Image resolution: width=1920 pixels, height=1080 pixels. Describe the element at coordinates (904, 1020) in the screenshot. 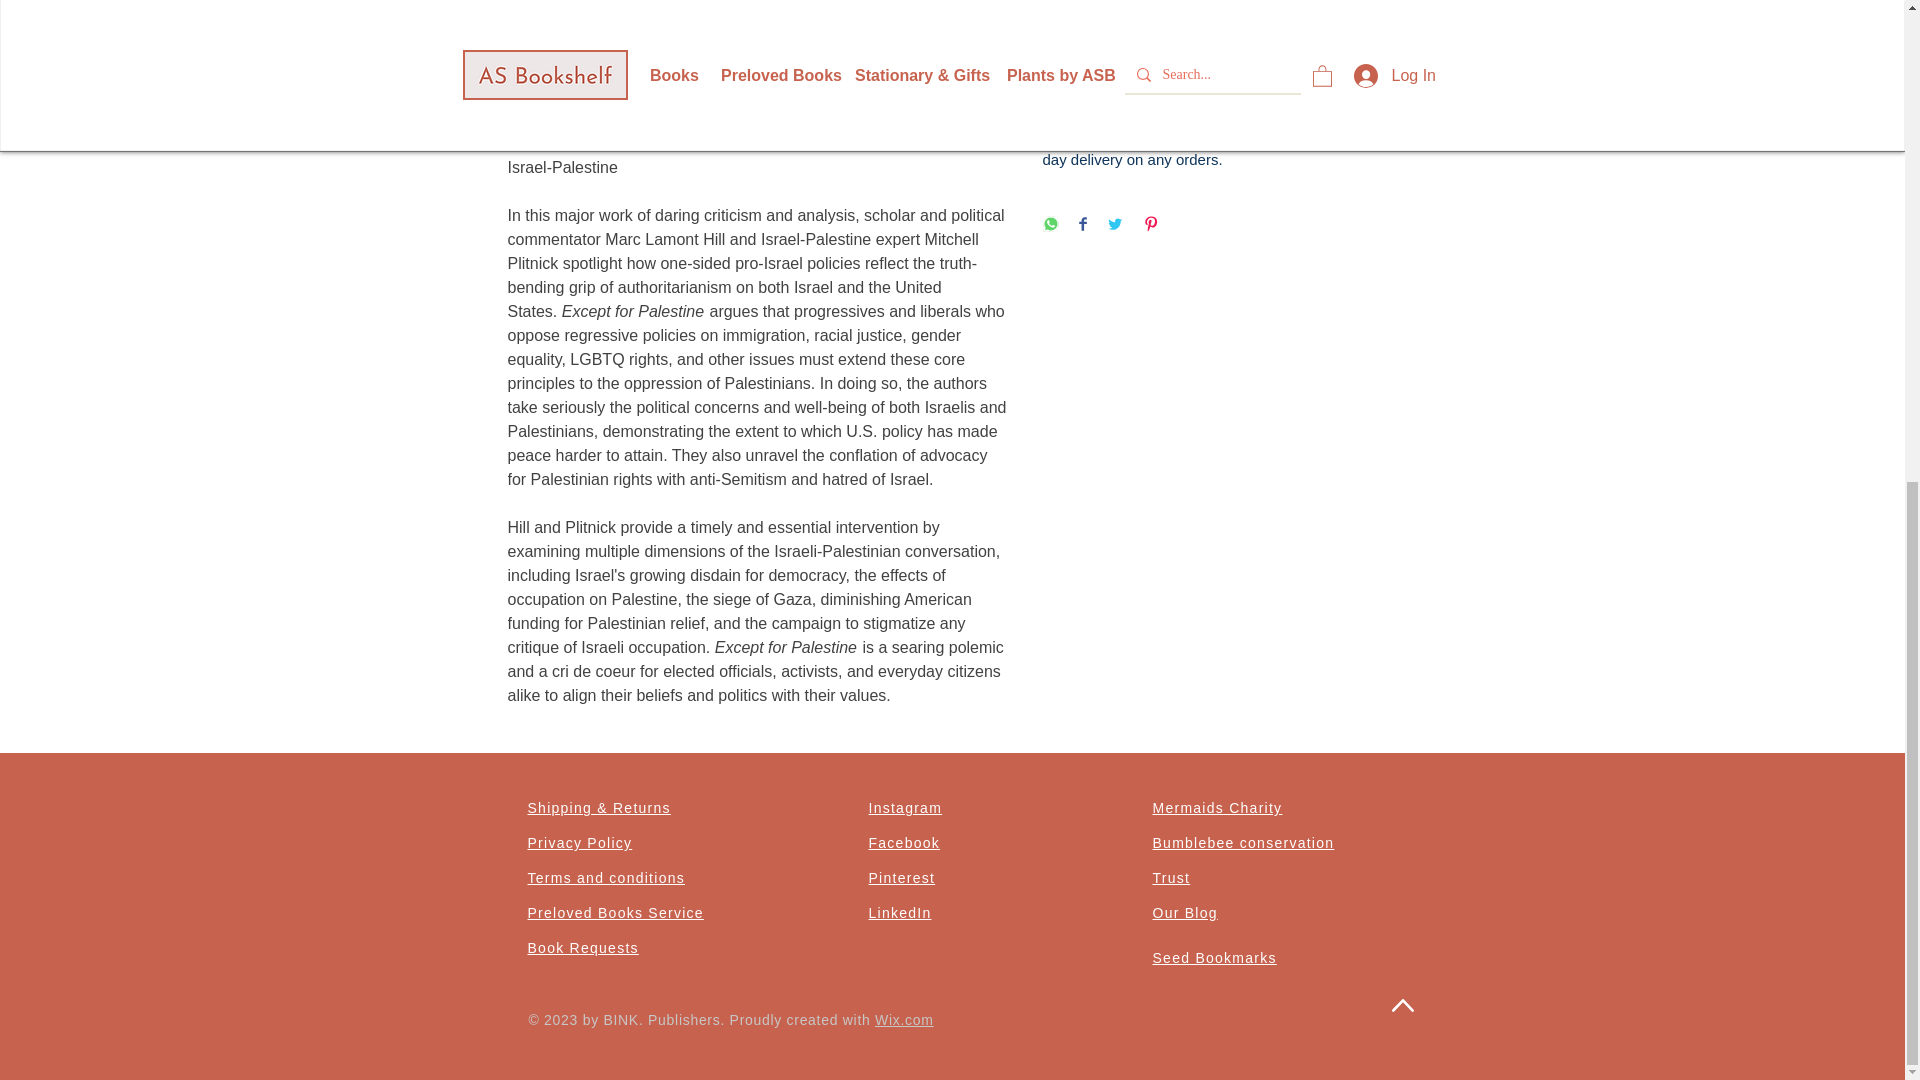

I see `Wix.com` at that location.